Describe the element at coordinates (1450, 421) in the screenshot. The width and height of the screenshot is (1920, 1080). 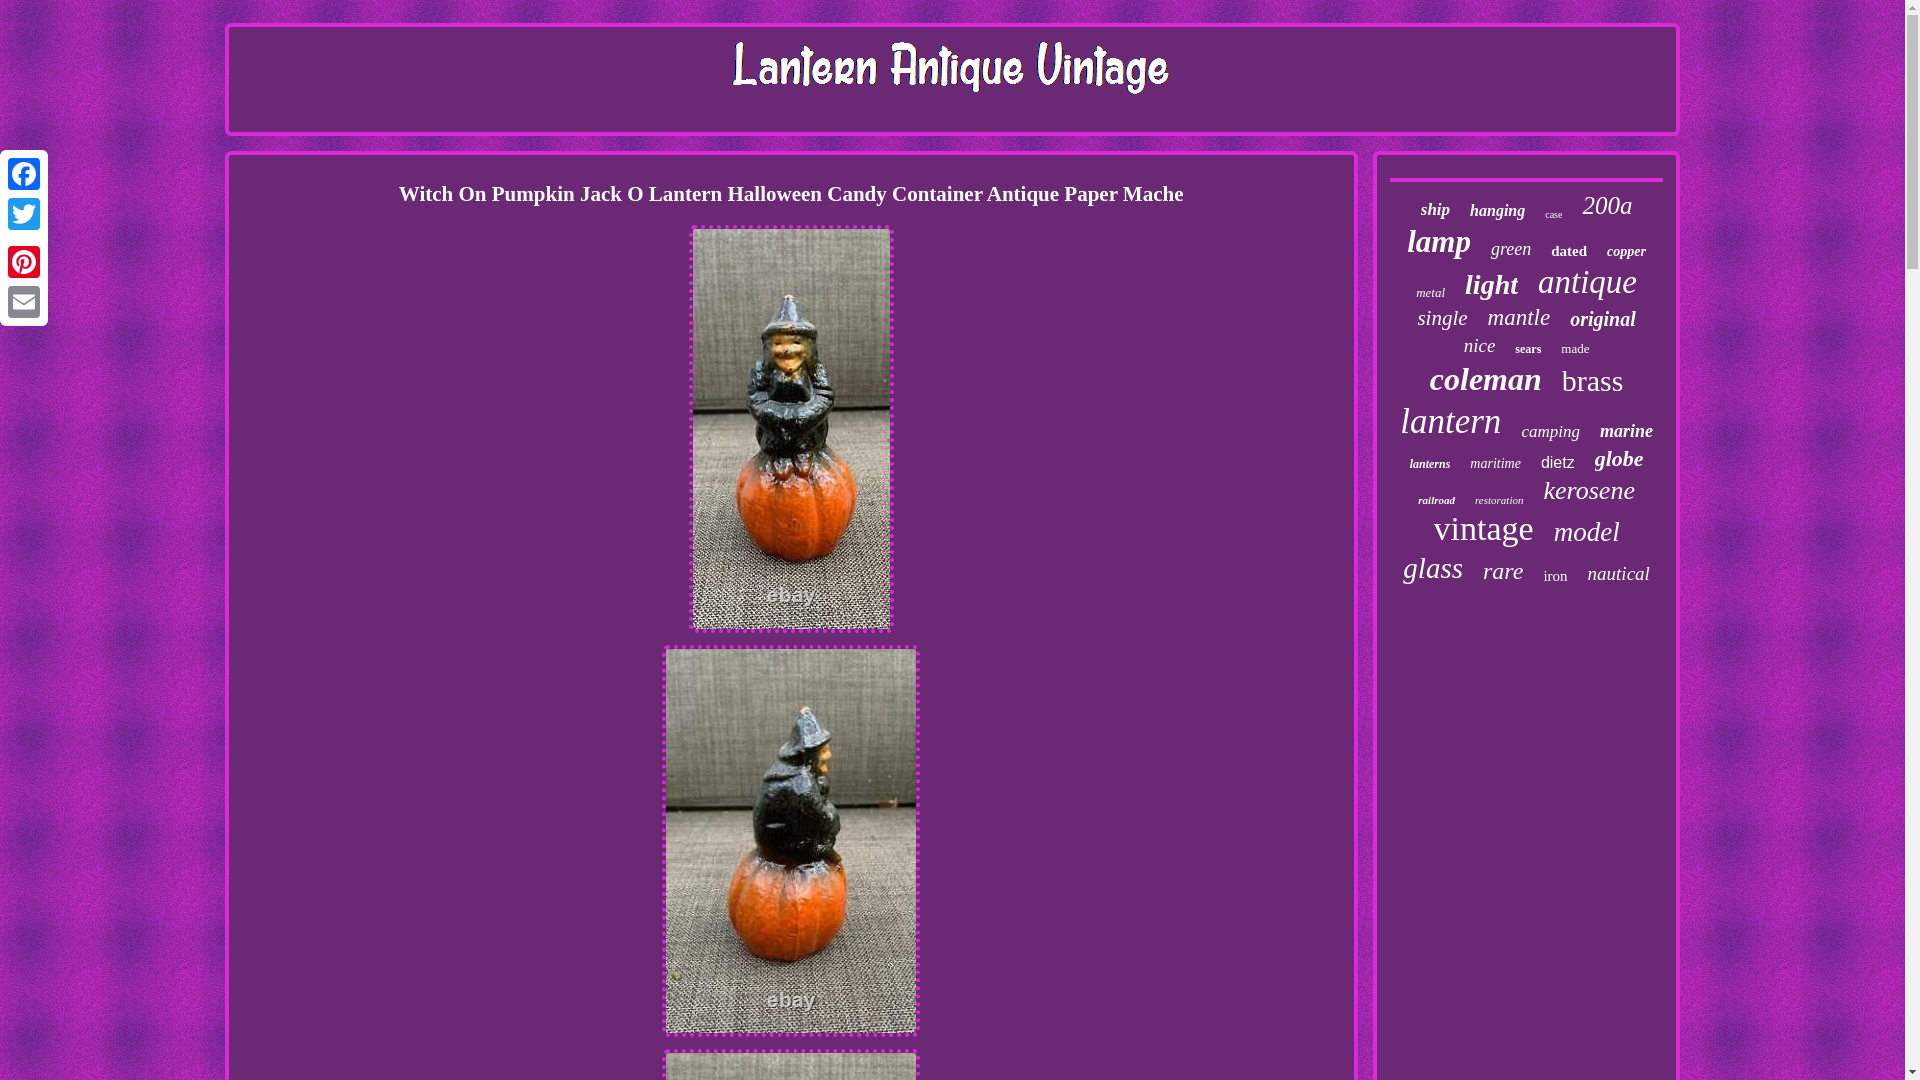
I see `lantern` at that location.